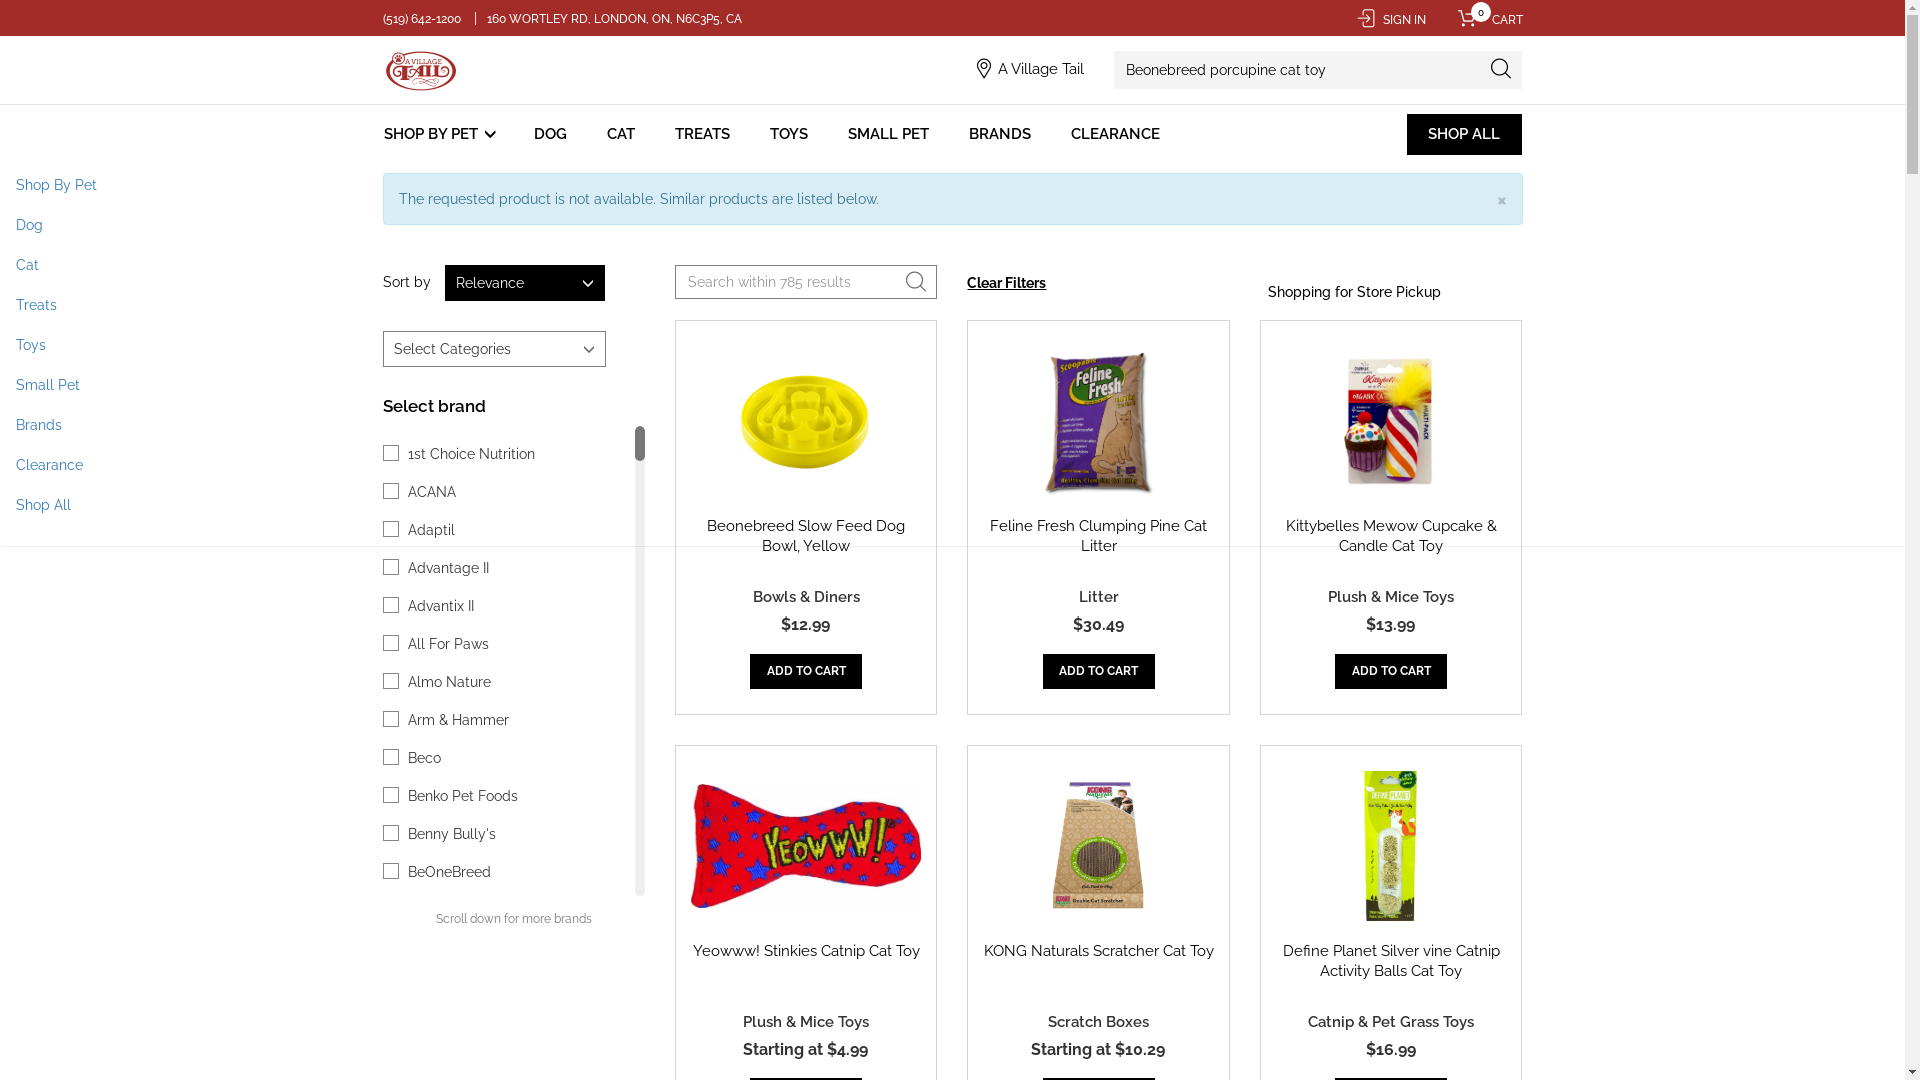 This screenshot has height=1080, width=1920. Describe the element at coordinates (952, 185) in the screenshot. I see `Shop By Pet` at that location.